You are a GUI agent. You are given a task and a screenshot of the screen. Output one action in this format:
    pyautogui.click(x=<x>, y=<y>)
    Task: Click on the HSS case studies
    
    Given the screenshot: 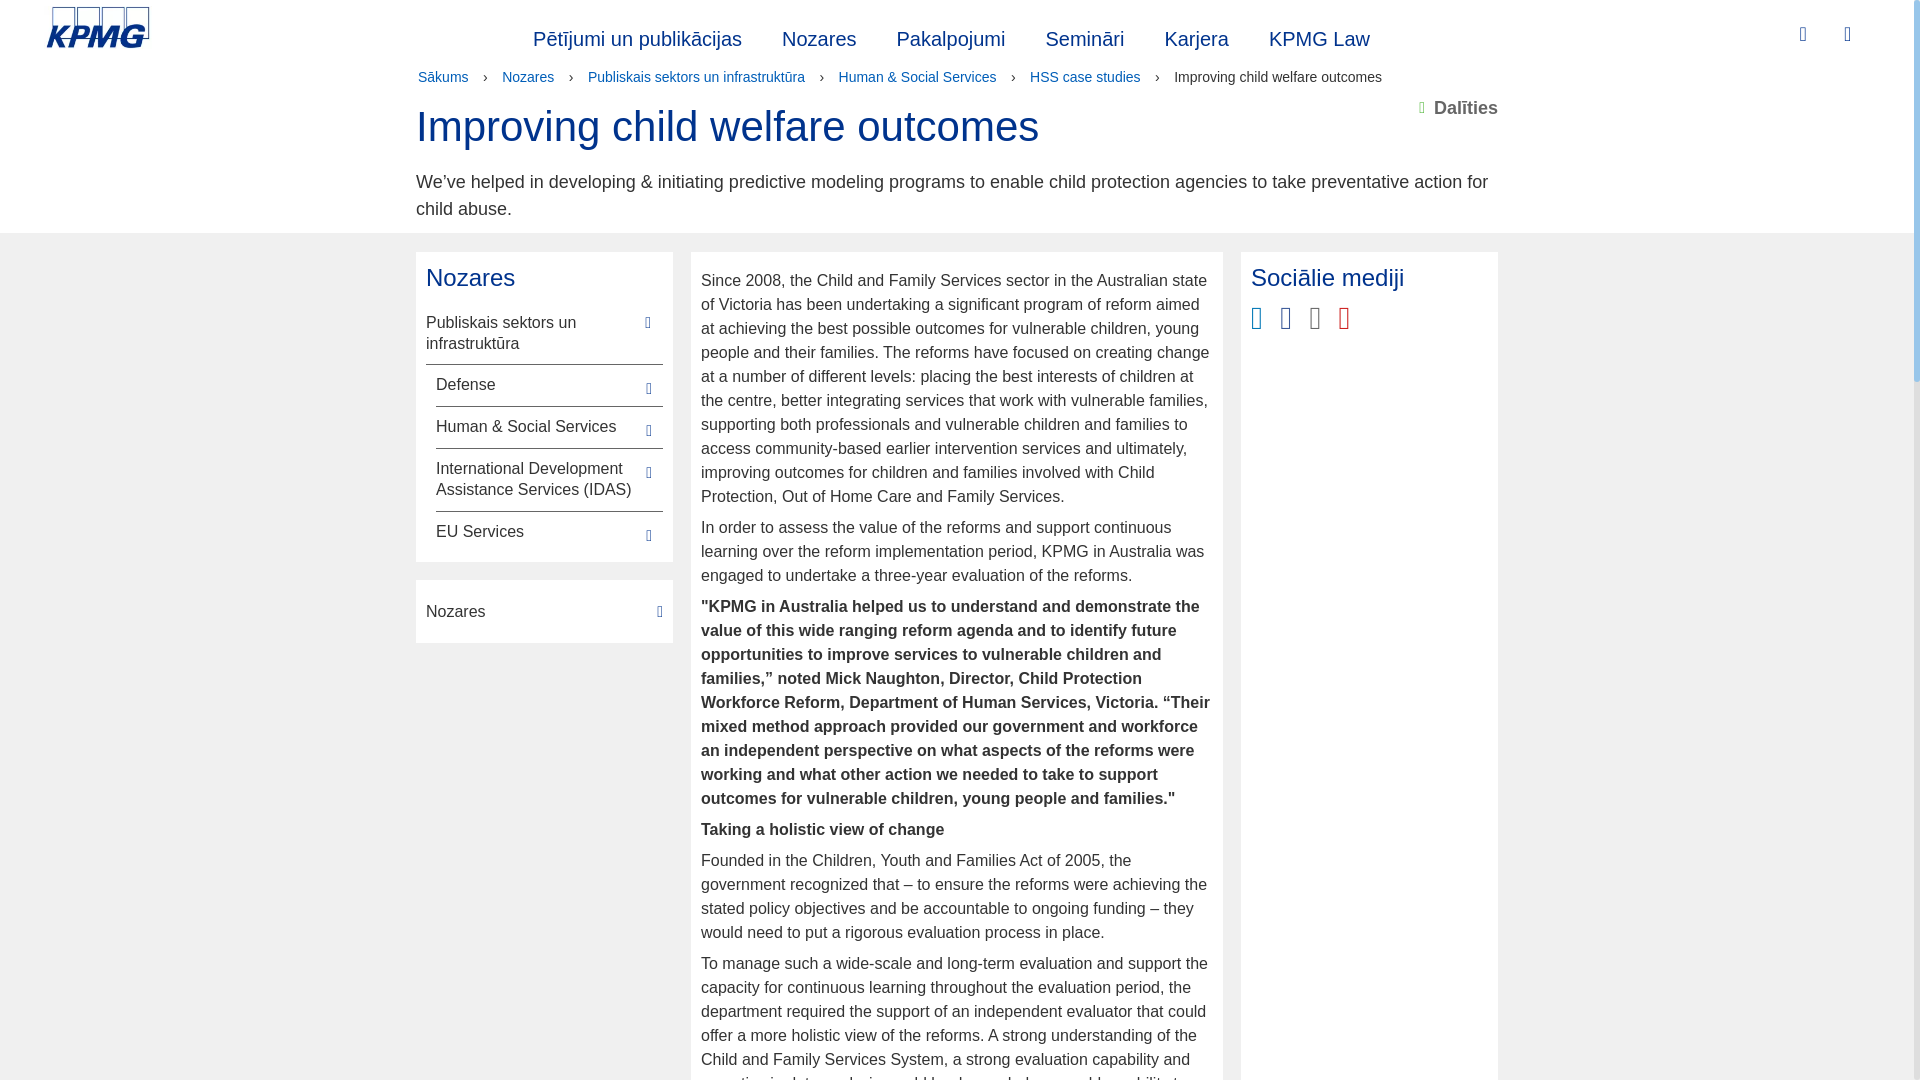 What is the action you would take?
    pyautogui.click(x=1084, y=76)
    